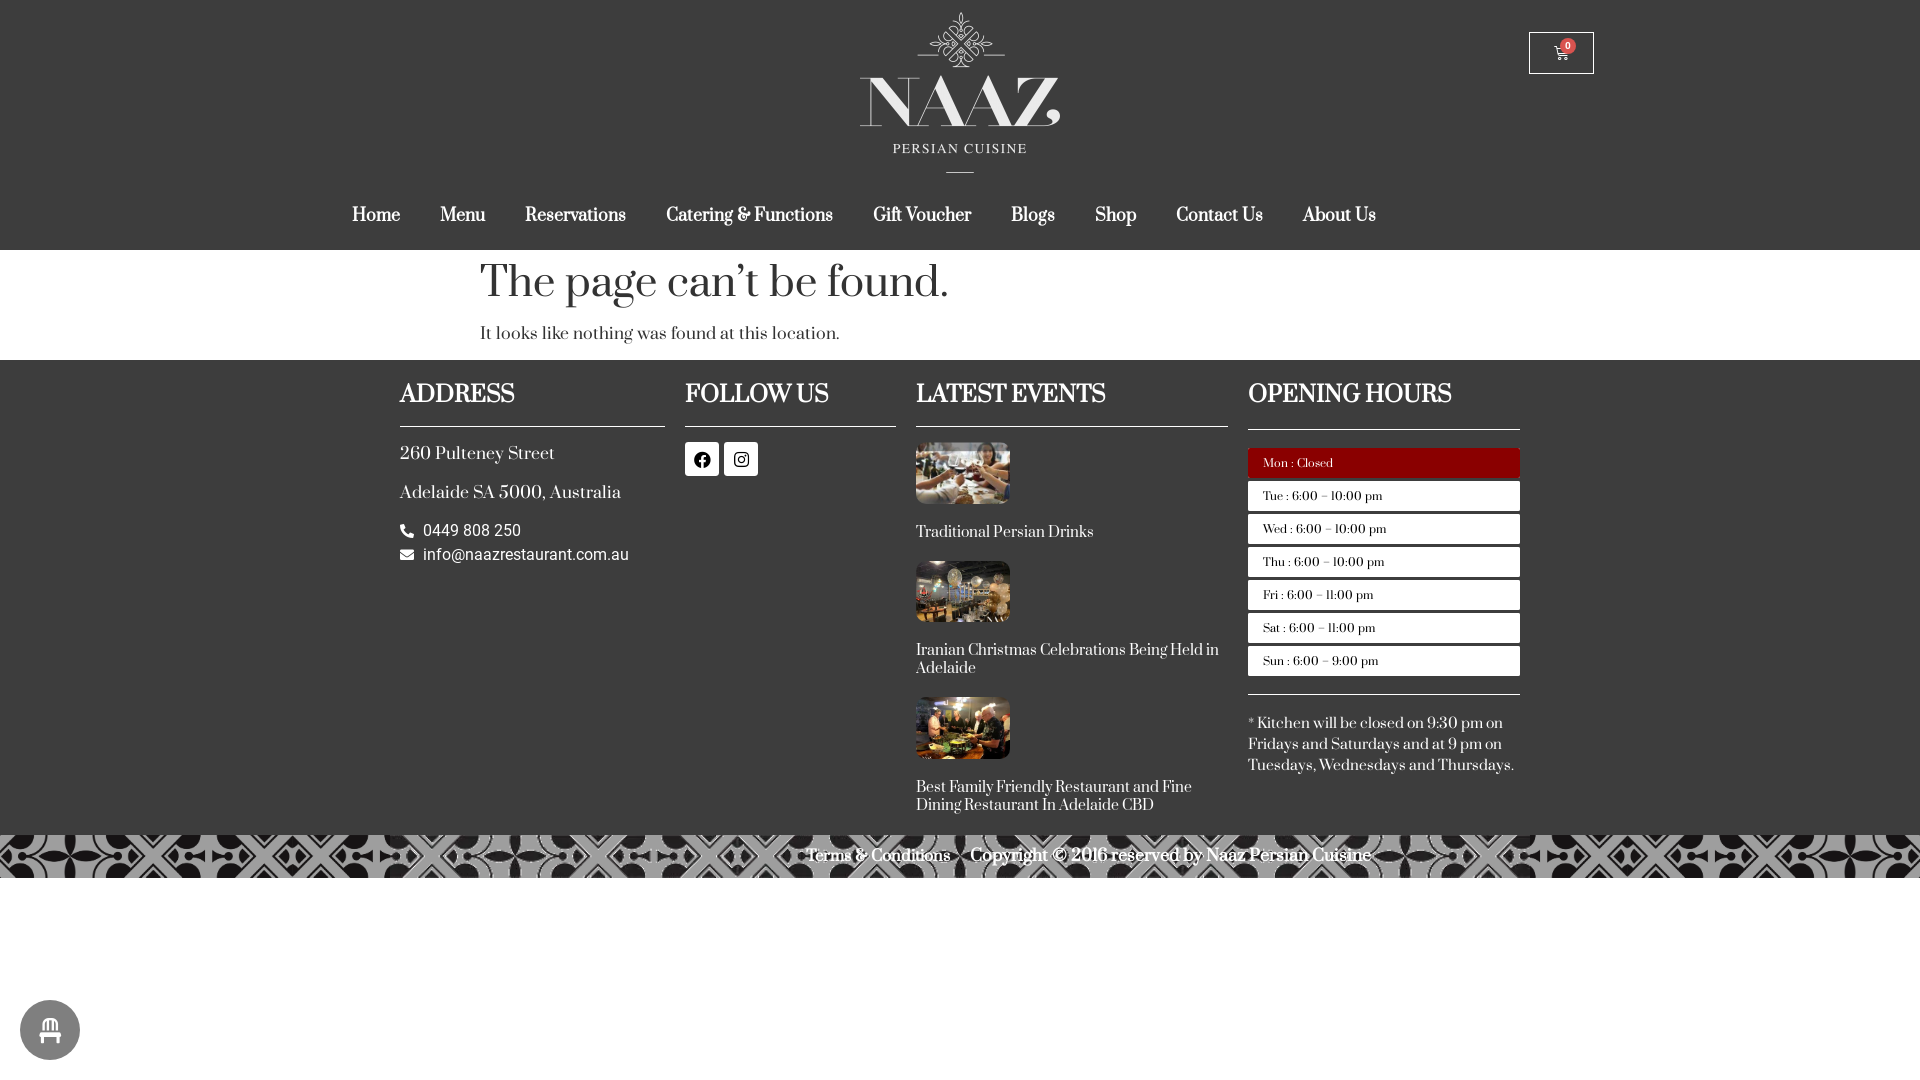  I want to click on Reservations, so click(575, 215).